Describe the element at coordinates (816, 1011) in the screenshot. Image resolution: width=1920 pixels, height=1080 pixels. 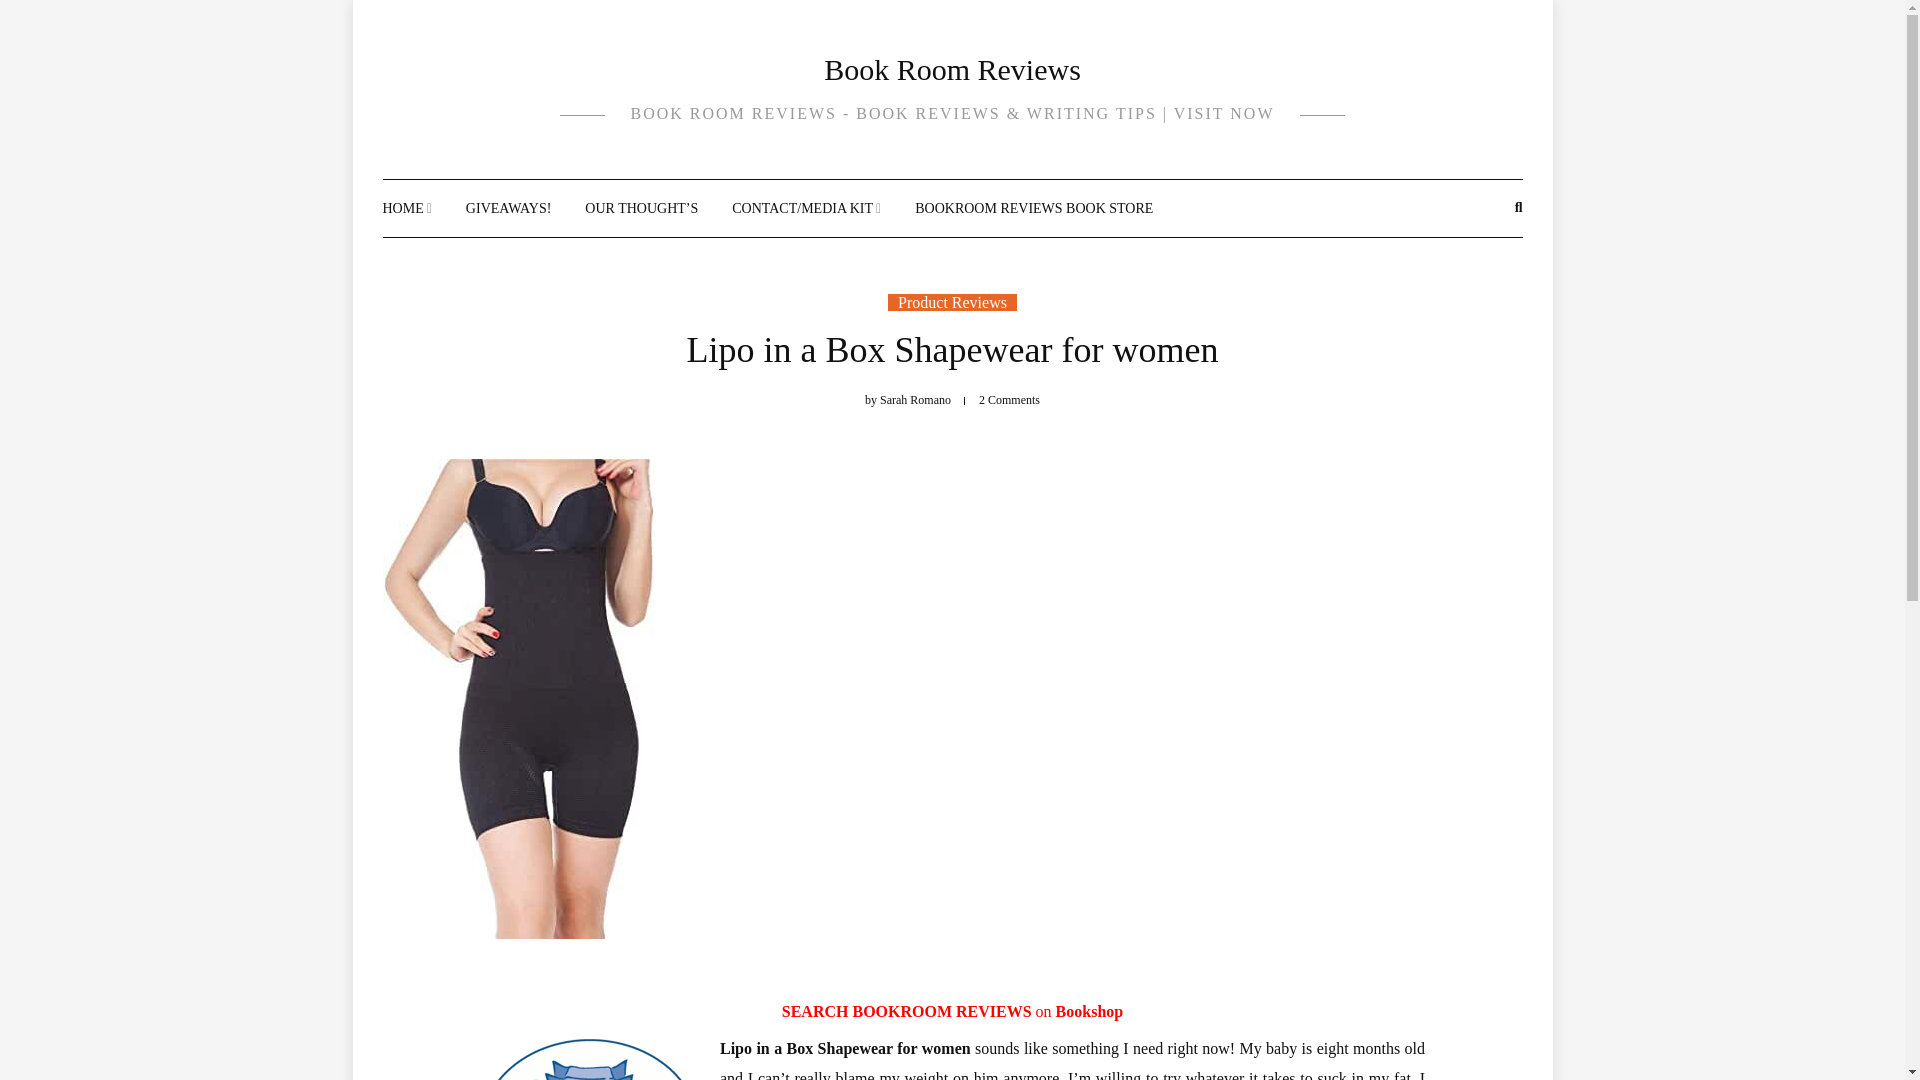
I see `SEARCH` at that location.